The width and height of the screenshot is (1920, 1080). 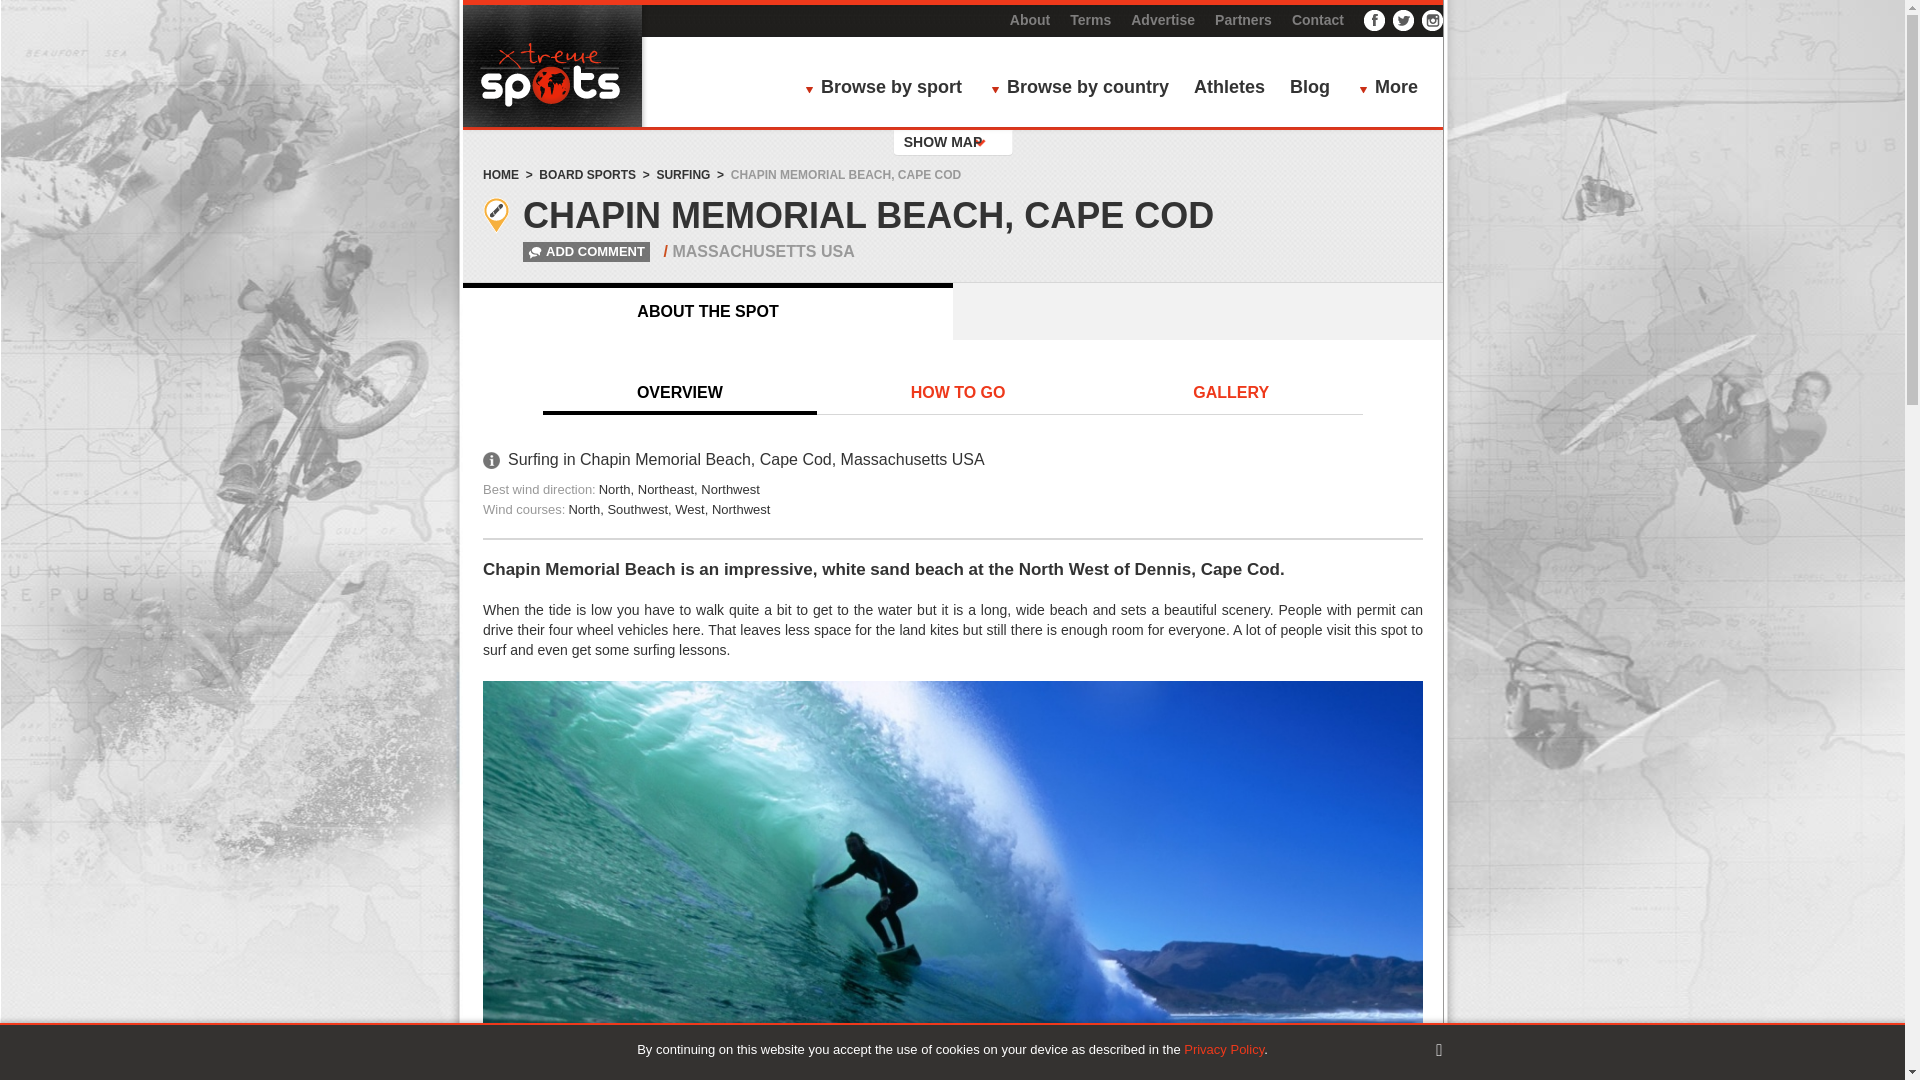 What do you see at coordinates (1318, 20) in the screenshot?
I see `Contact` at bounding box center [1318, 20].